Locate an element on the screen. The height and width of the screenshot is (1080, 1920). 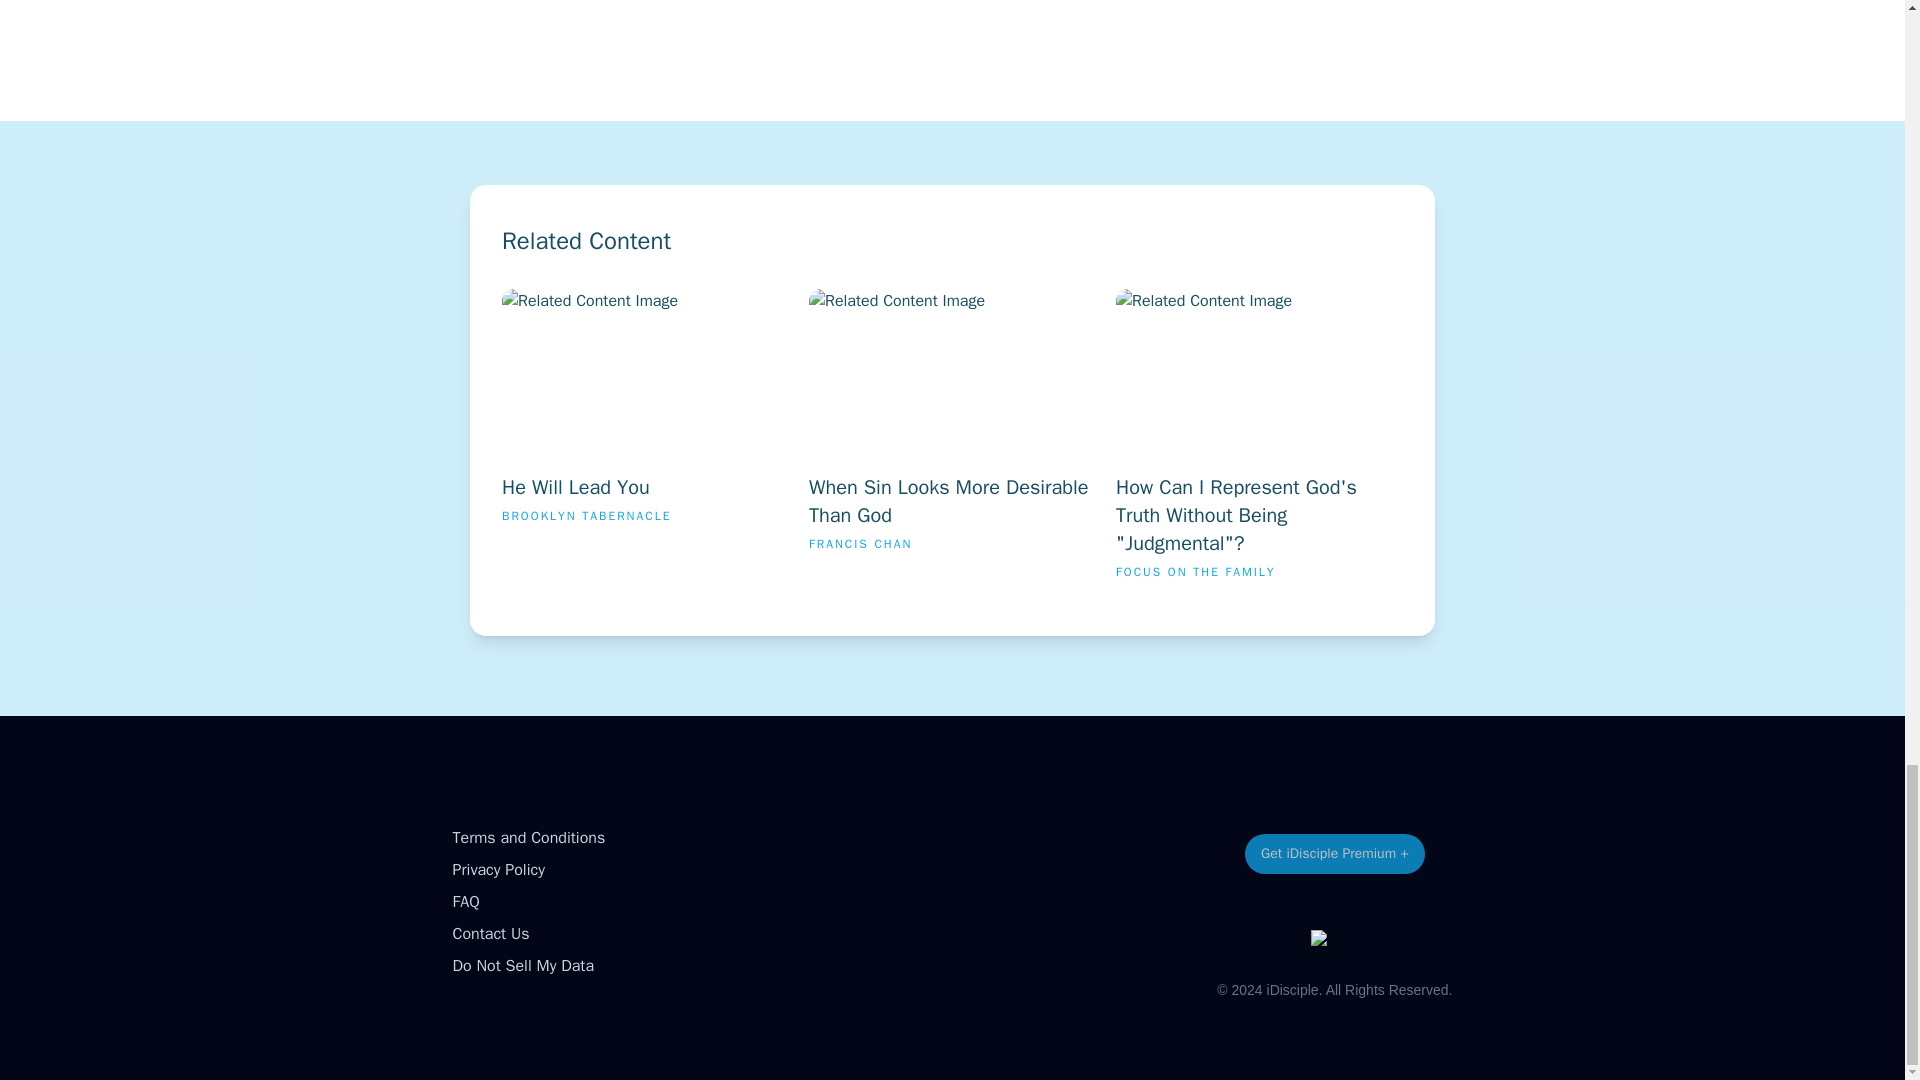
Privacy Policy is located at coordinates (497, 870).